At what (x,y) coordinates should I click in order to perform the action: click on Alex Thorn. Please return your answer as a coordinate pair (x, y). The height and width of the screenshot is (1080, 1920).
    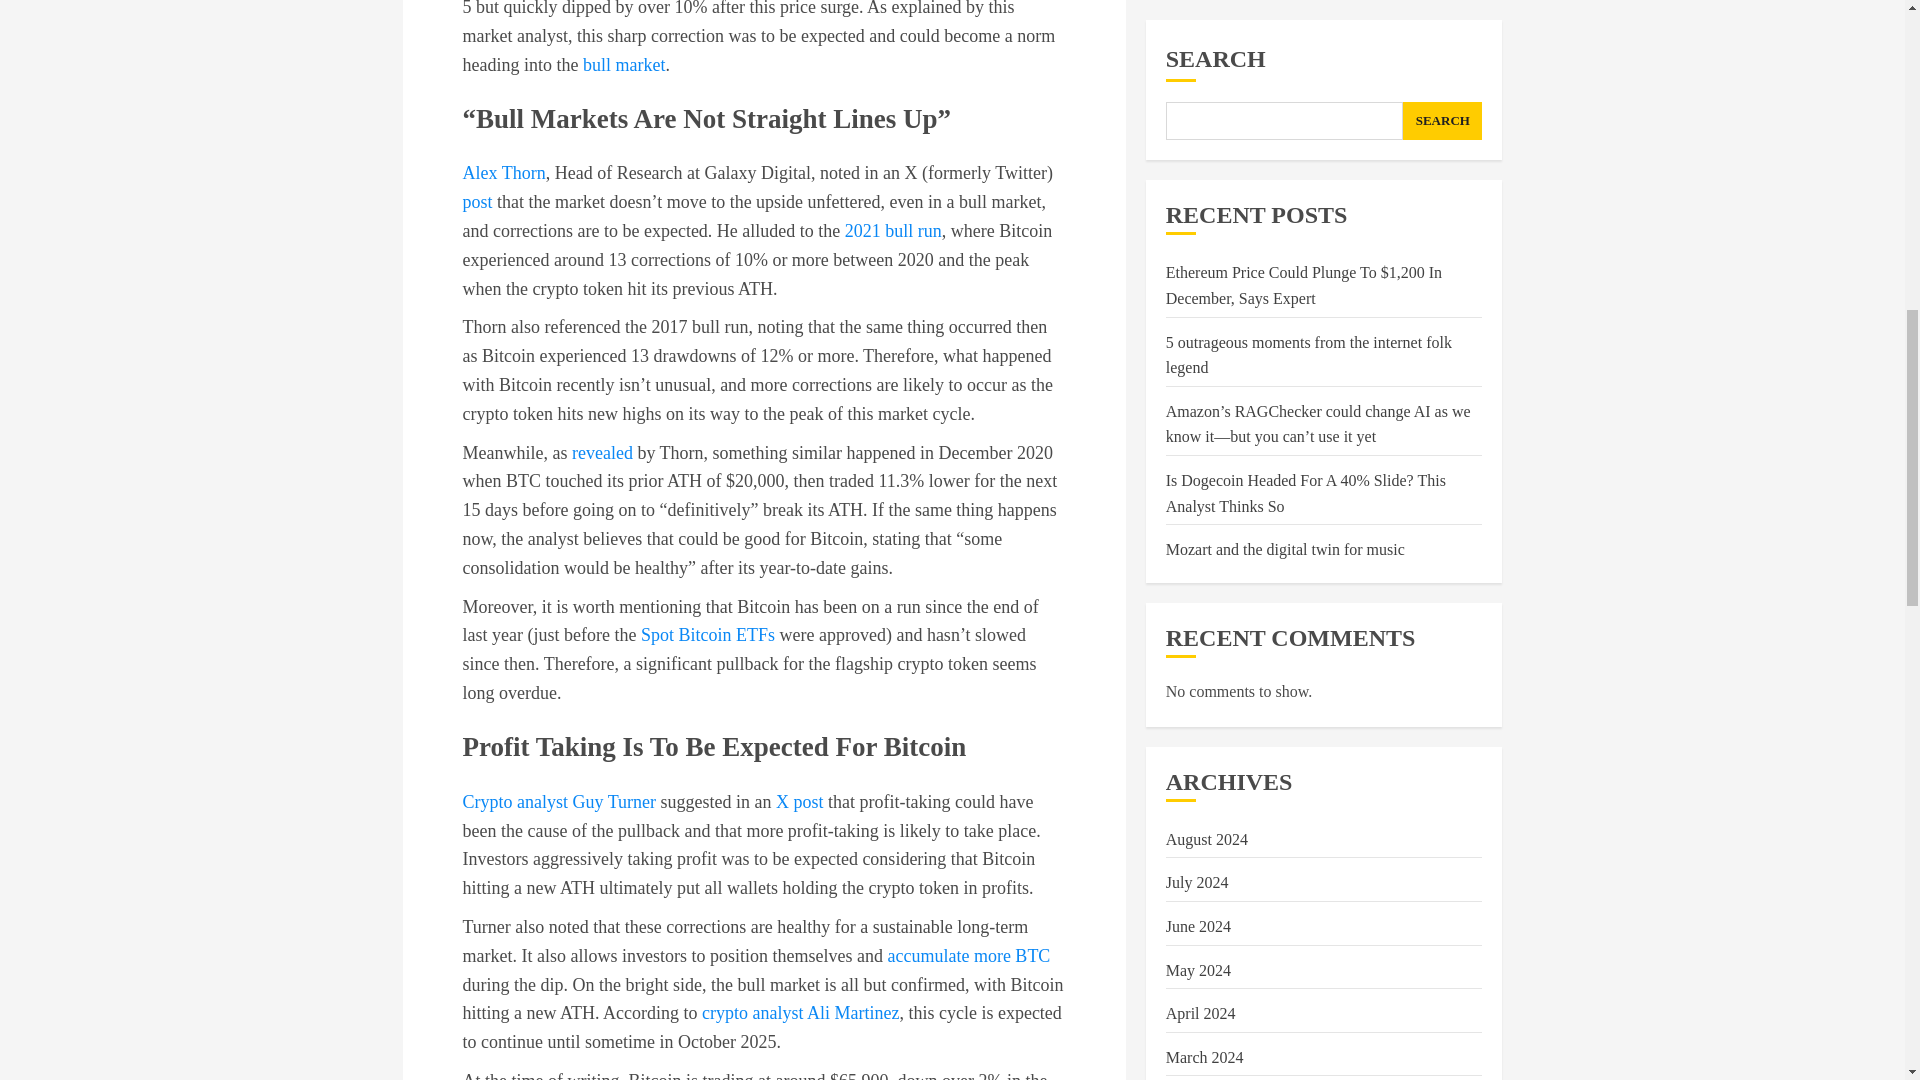
    Looking at the image, I should click on (504, 172).